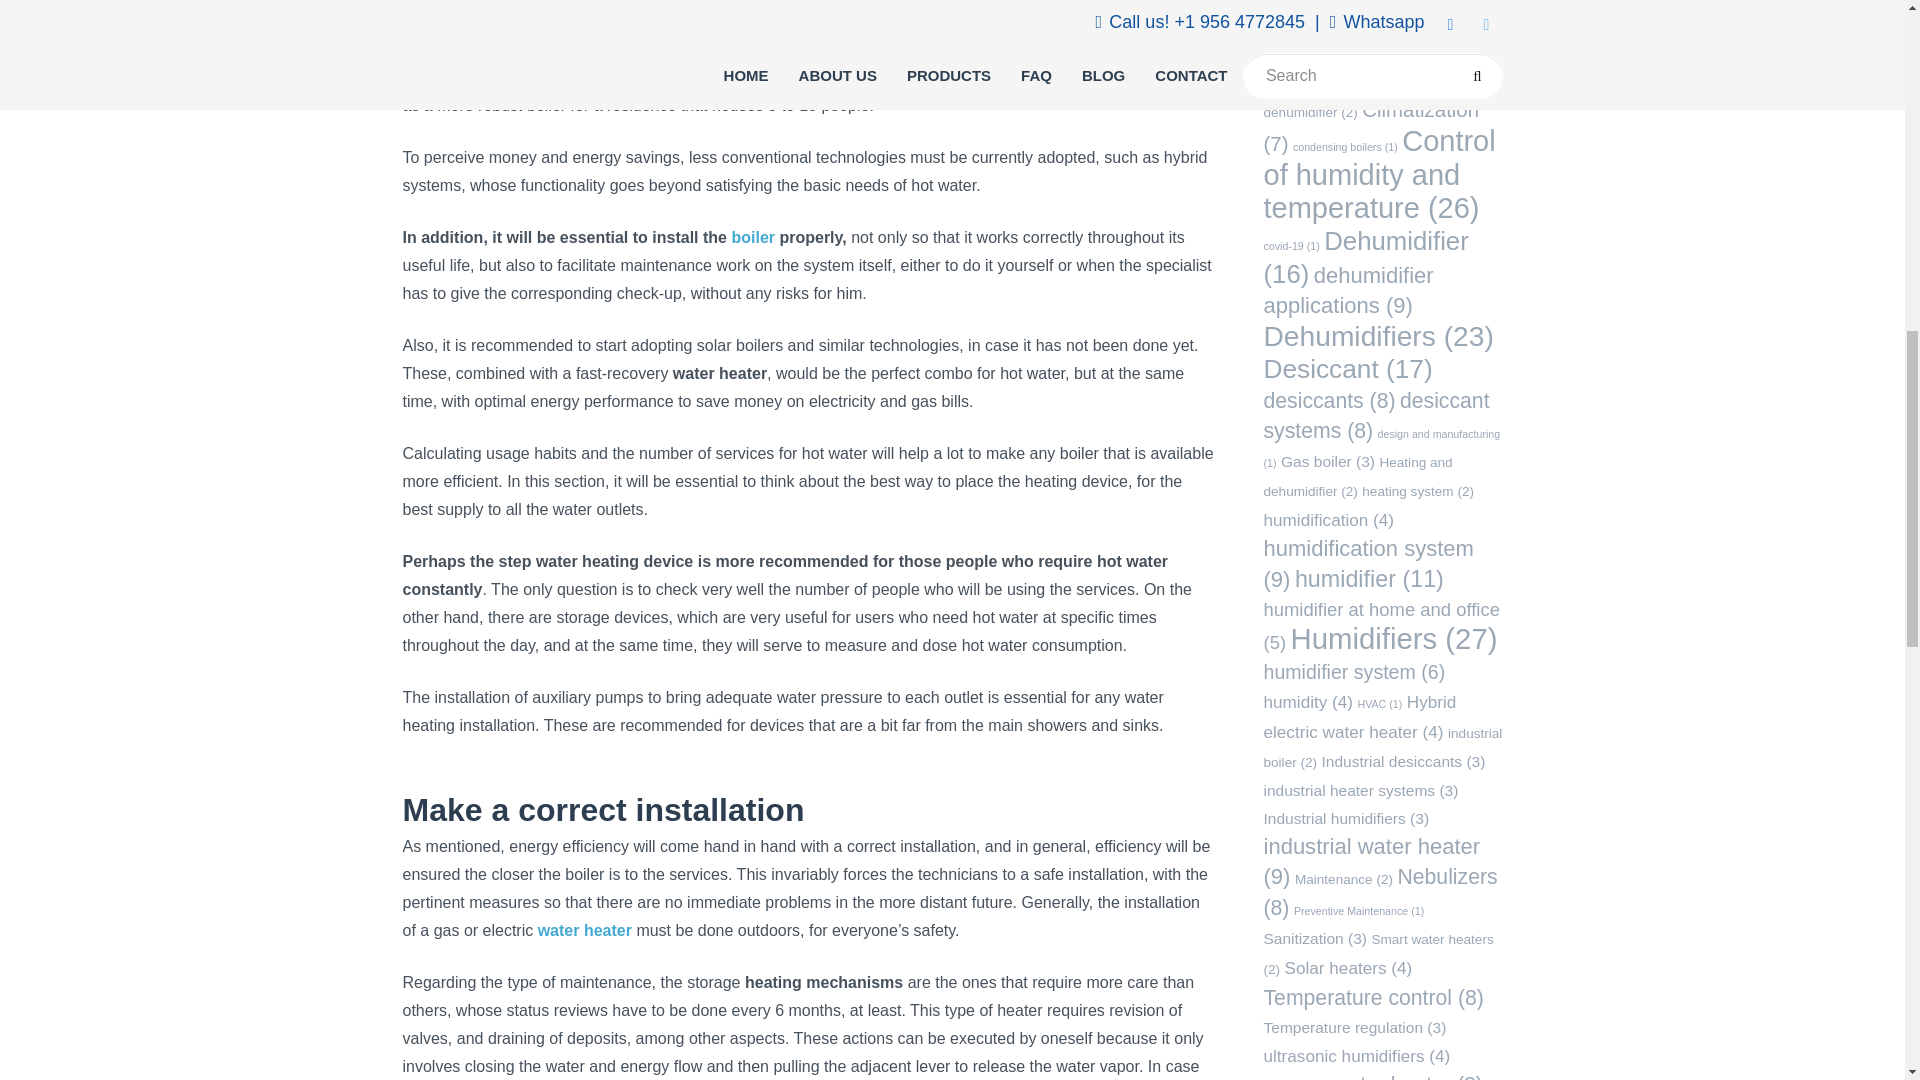  Describe the element at coordinates (1857, 28) in the screenshot. I see `Back to top` at that location.